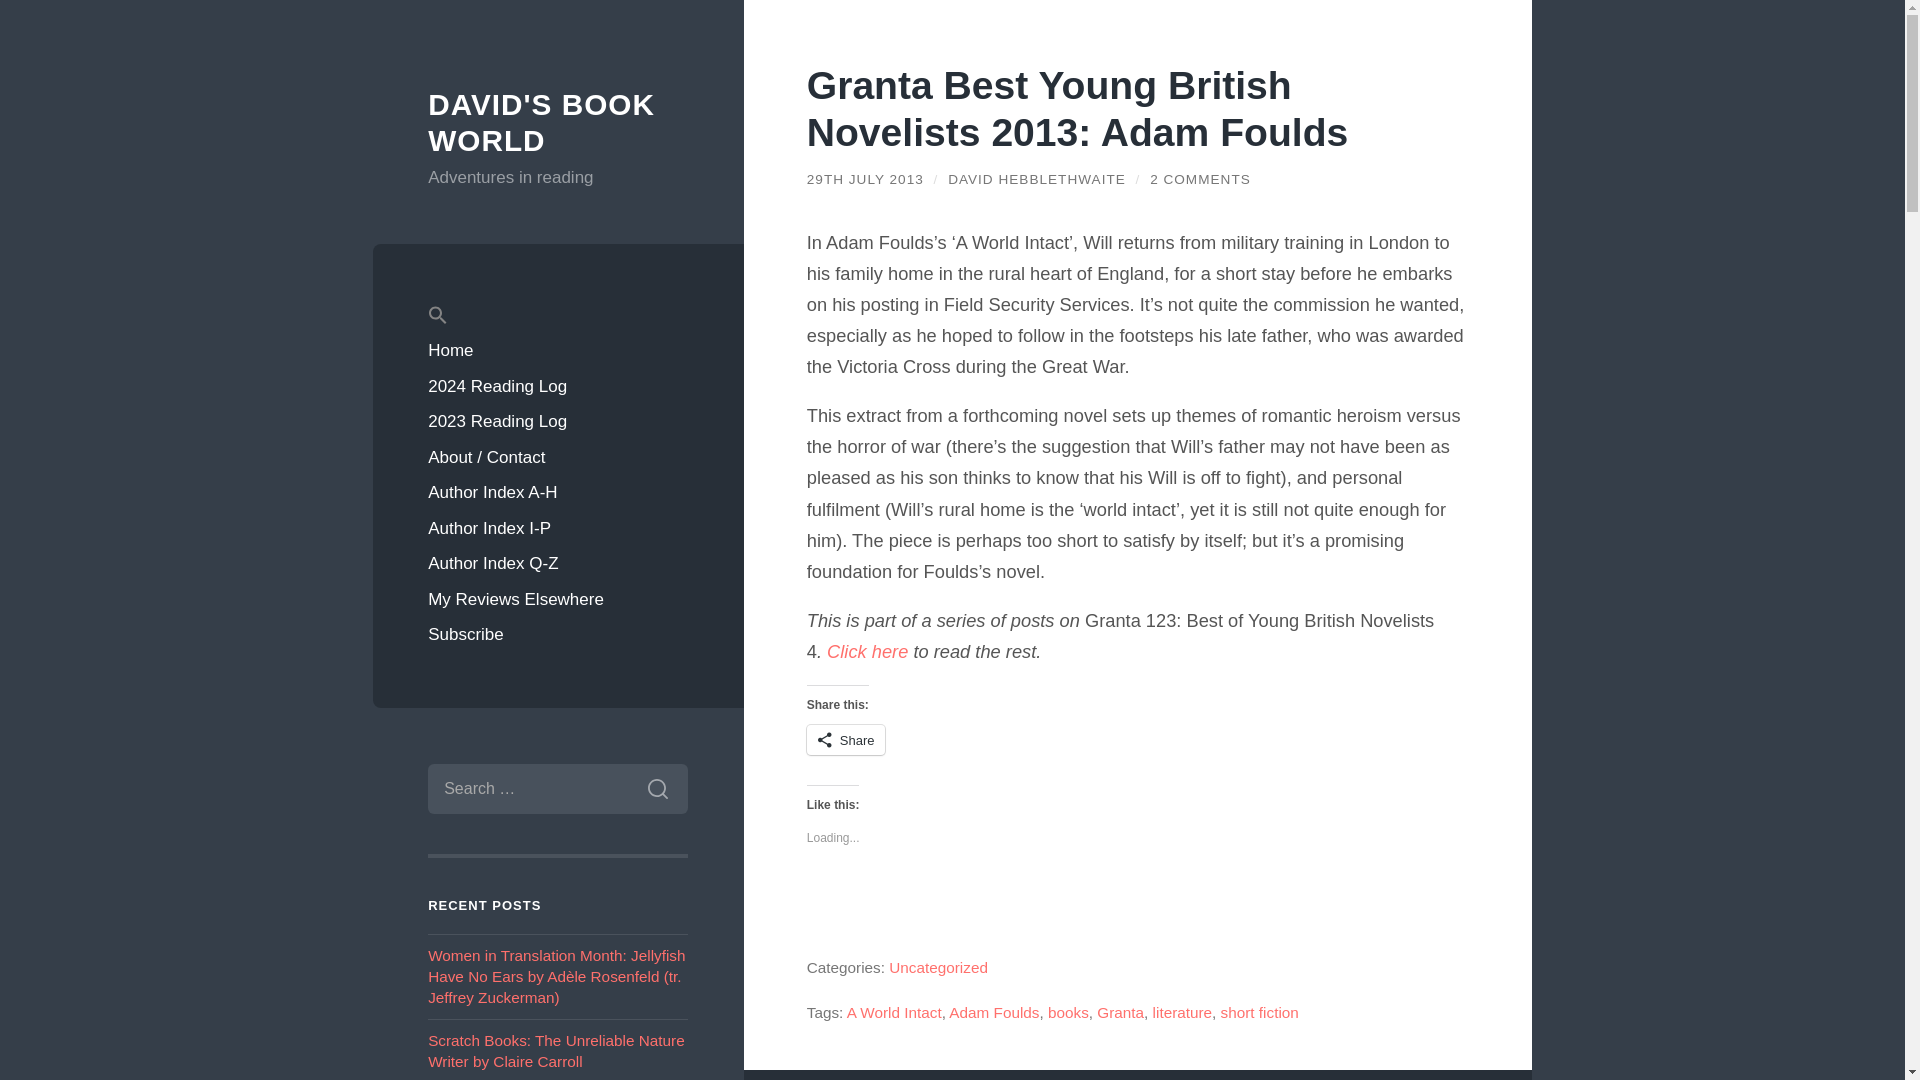 The width and height of the screenshot is (1920, 1080). What do you see at coordinates (558, 421) in the screenshot?
I see `2023 Reading Log` at bounding box center [558, 421].